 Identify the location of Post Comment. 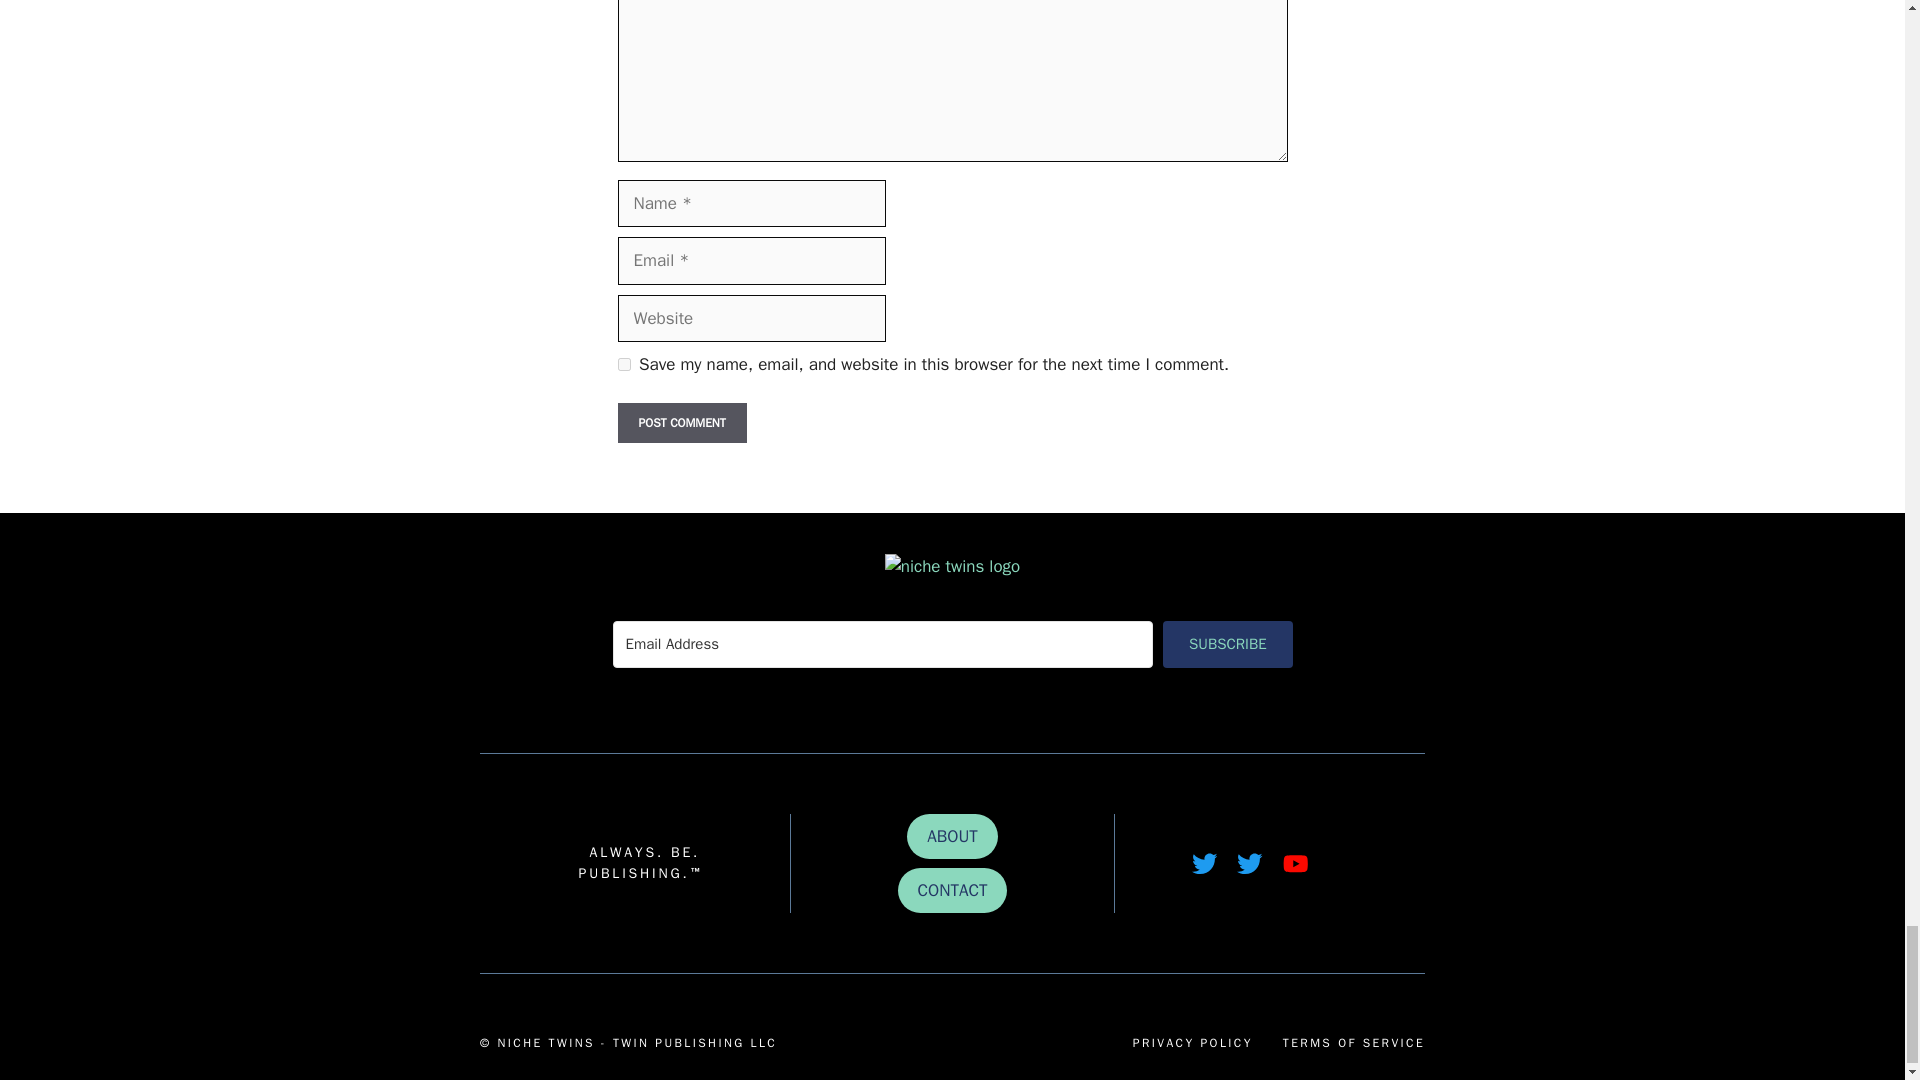
(682, 422).